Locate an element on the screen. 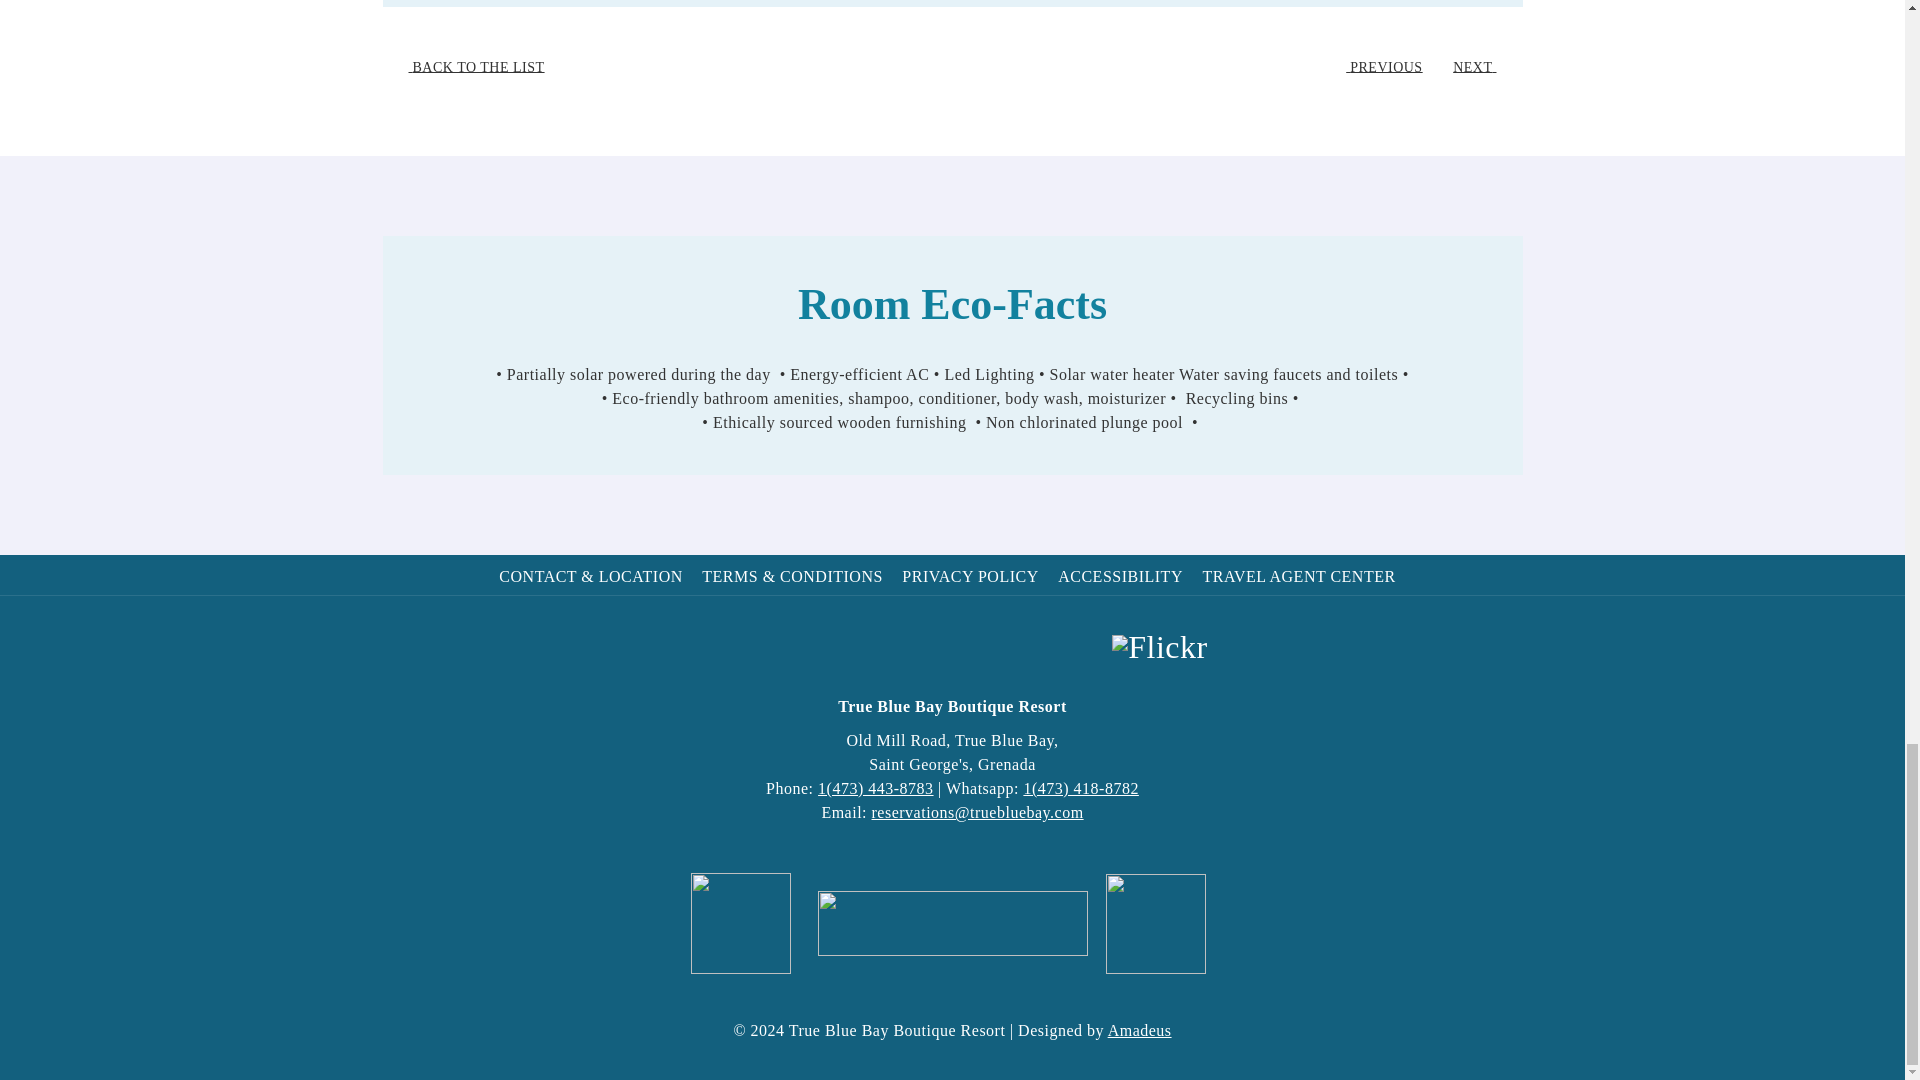  Amadeus is located at coordinates (1139, 1030).